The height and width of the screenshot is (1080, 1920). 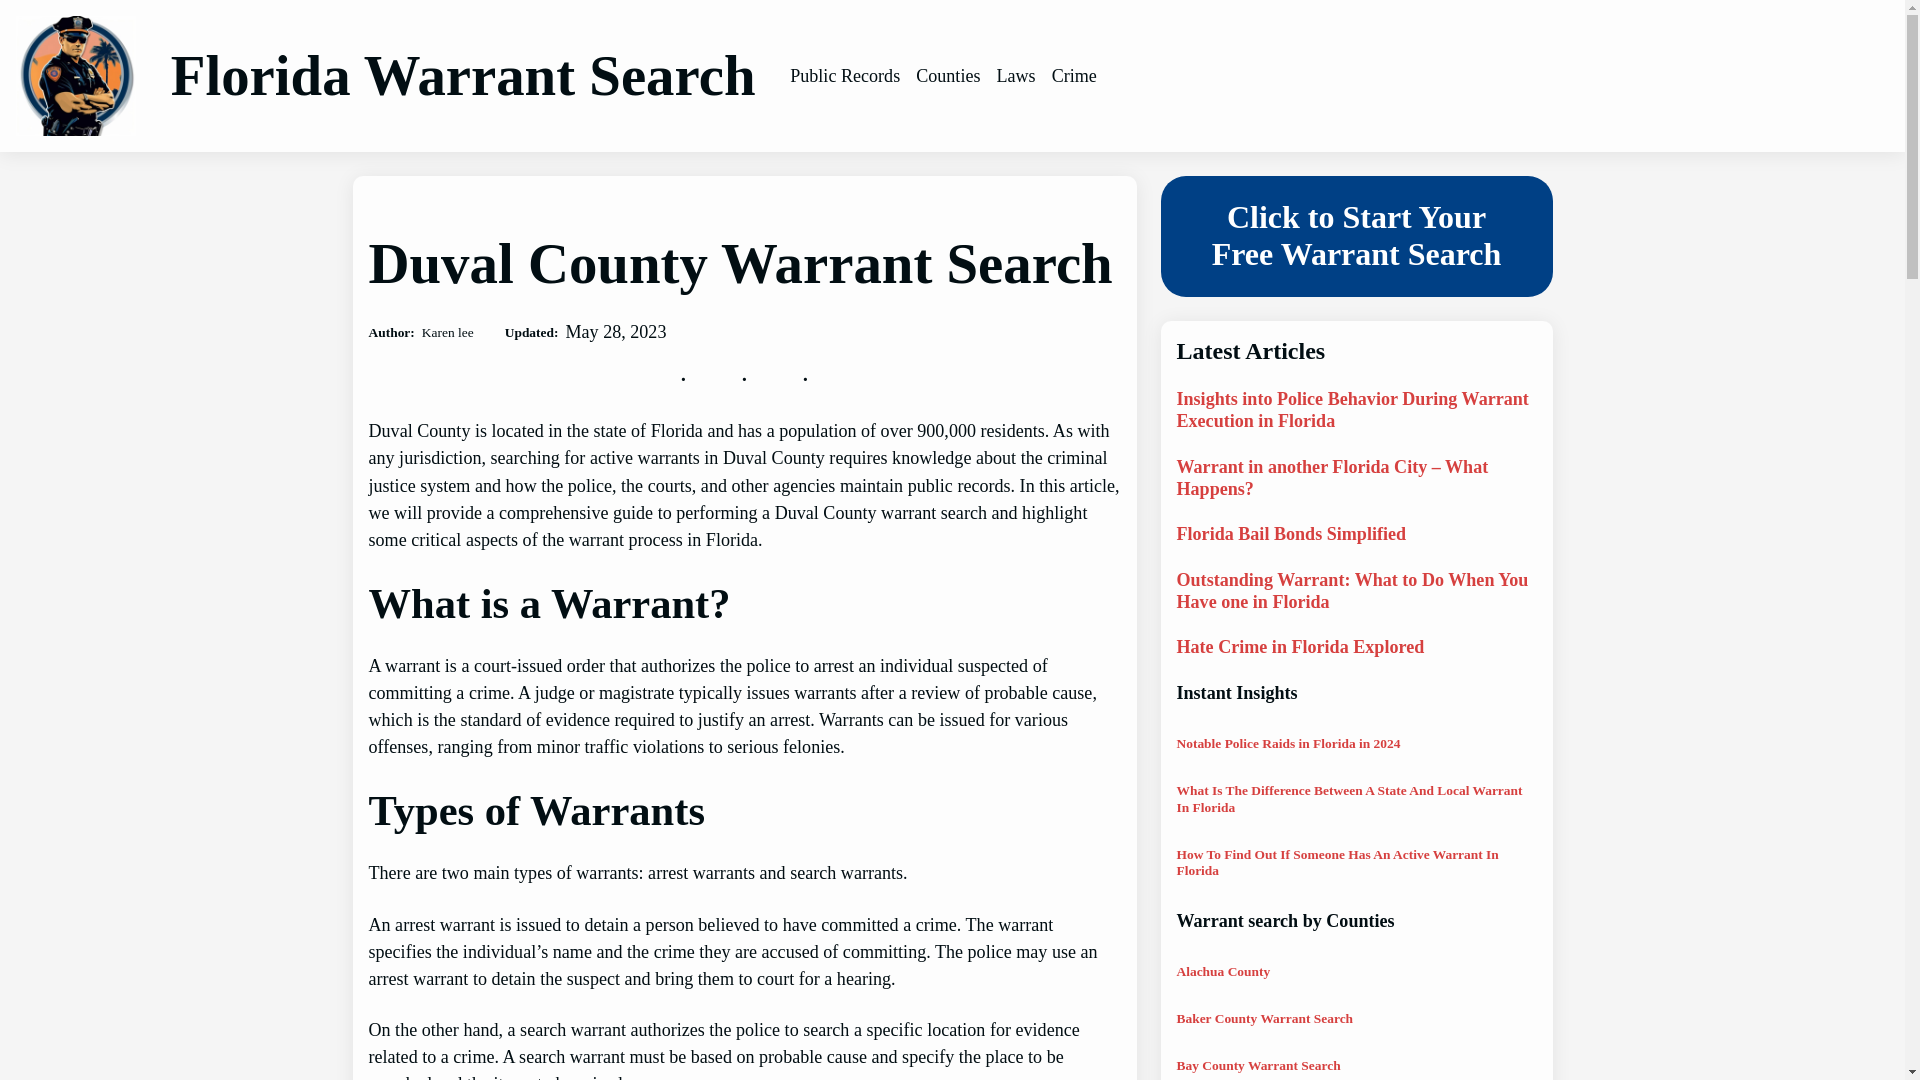 I want to click on Outstanding Warrant: What to Do When You Have one in Florida, so click(x=1356, y=592).